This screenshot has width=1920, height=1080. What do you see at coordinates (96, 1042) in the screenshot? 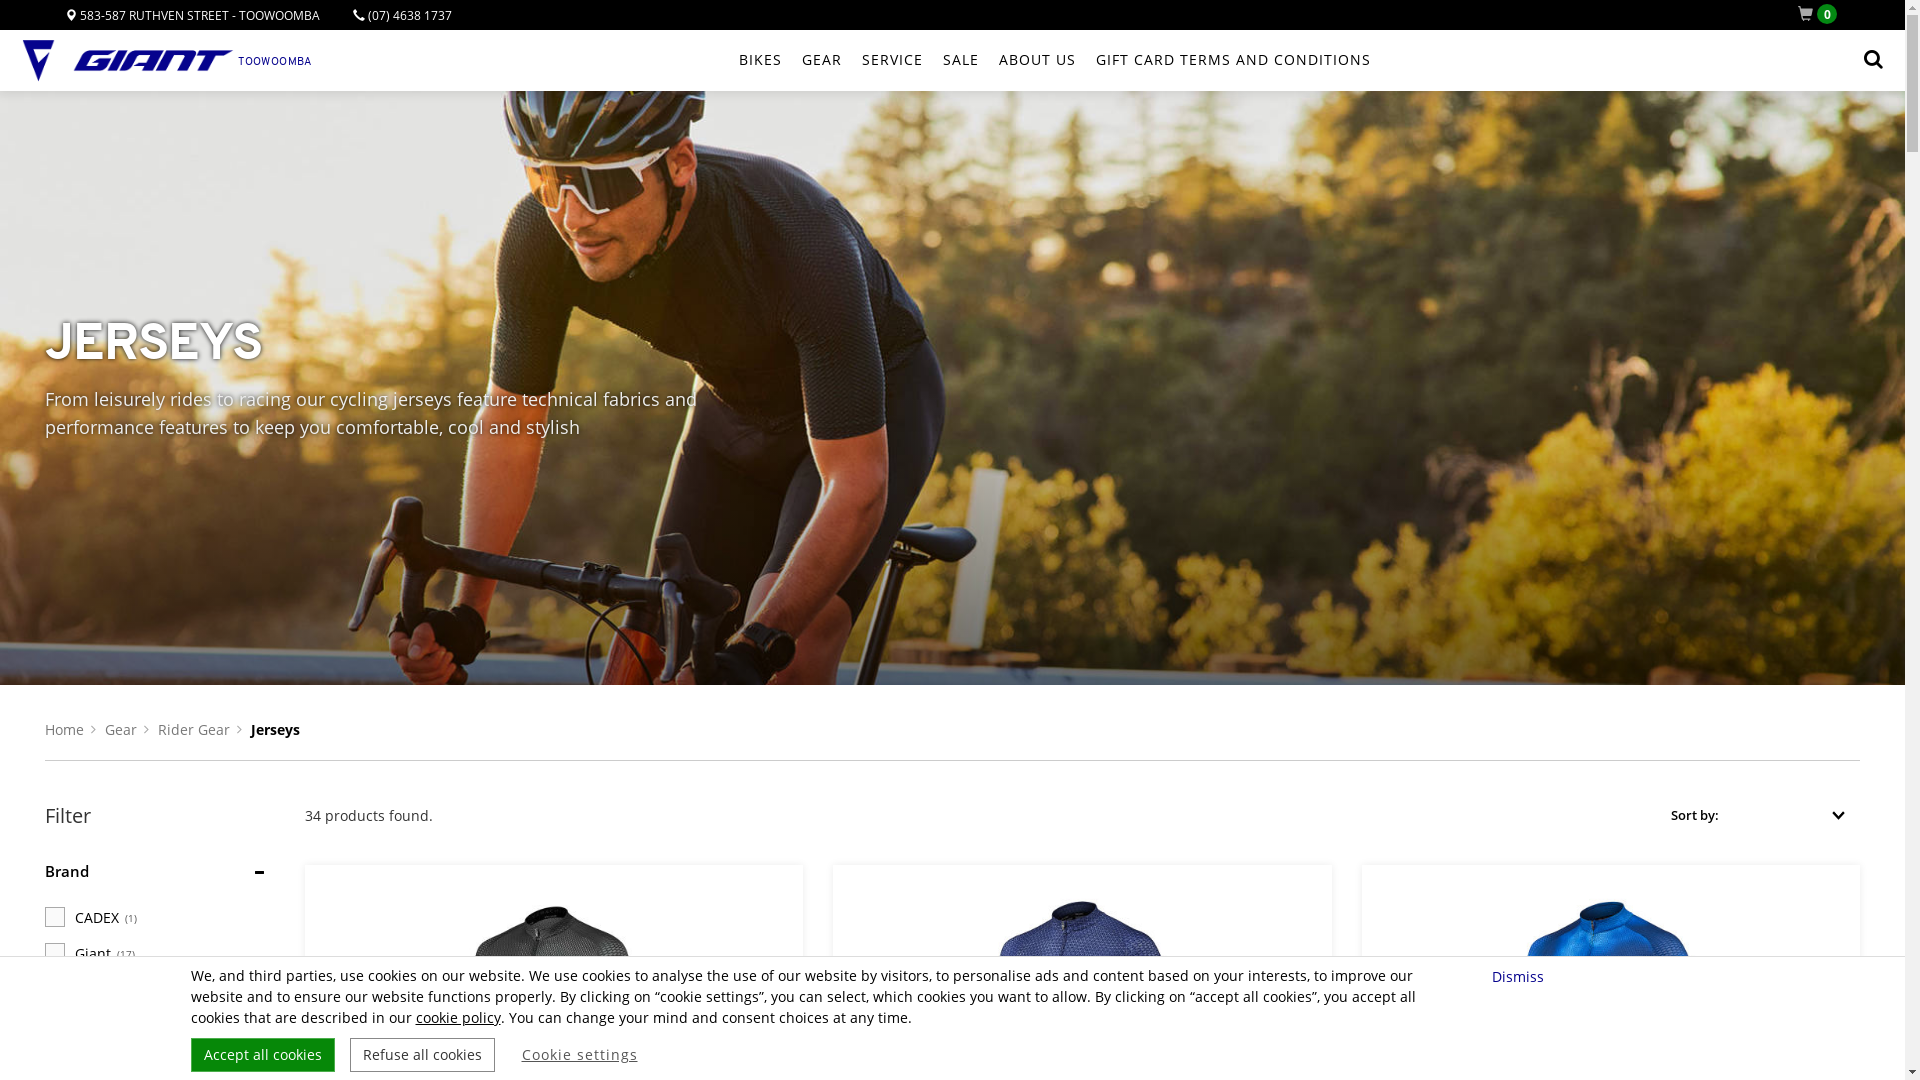
I see `Bike Category` at bounding box center [96, 1042].